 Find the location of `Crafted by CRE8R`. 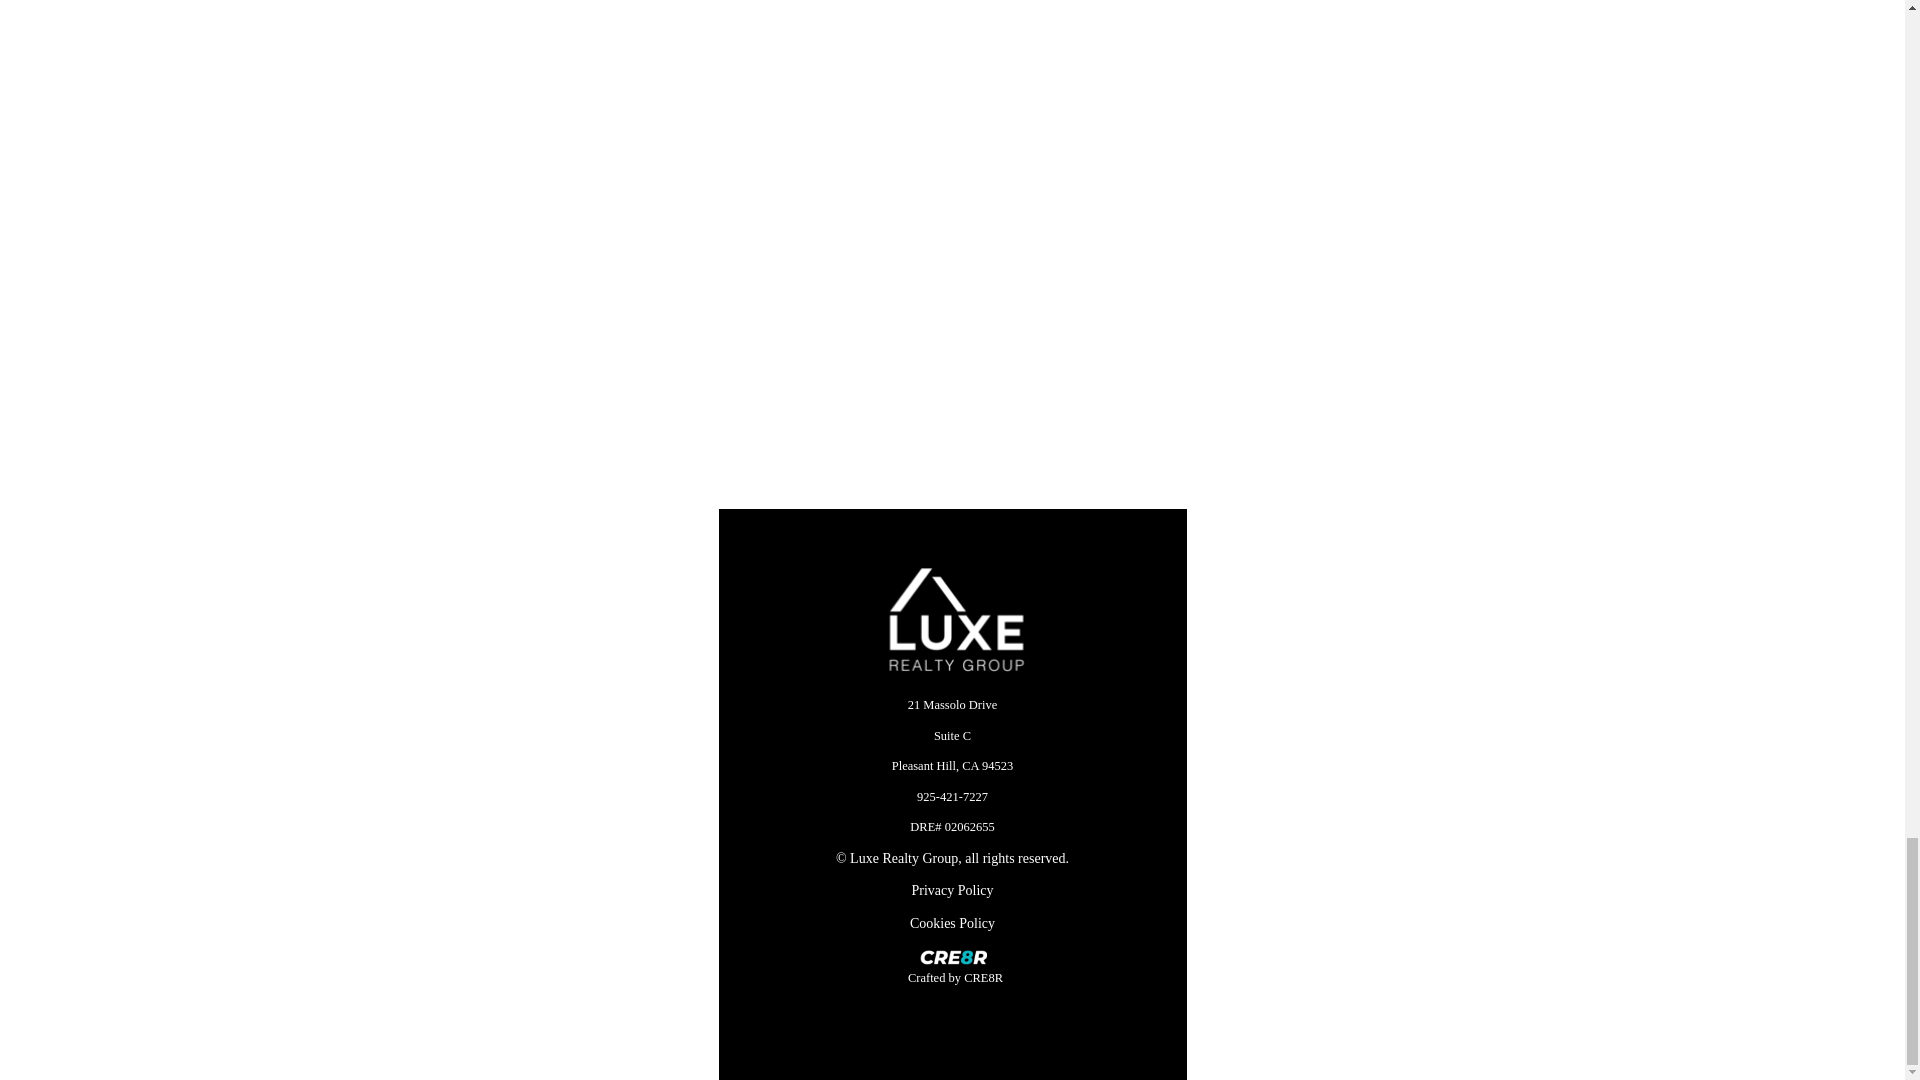

Crafted by CRE8R is located at coordinates (956, 976).